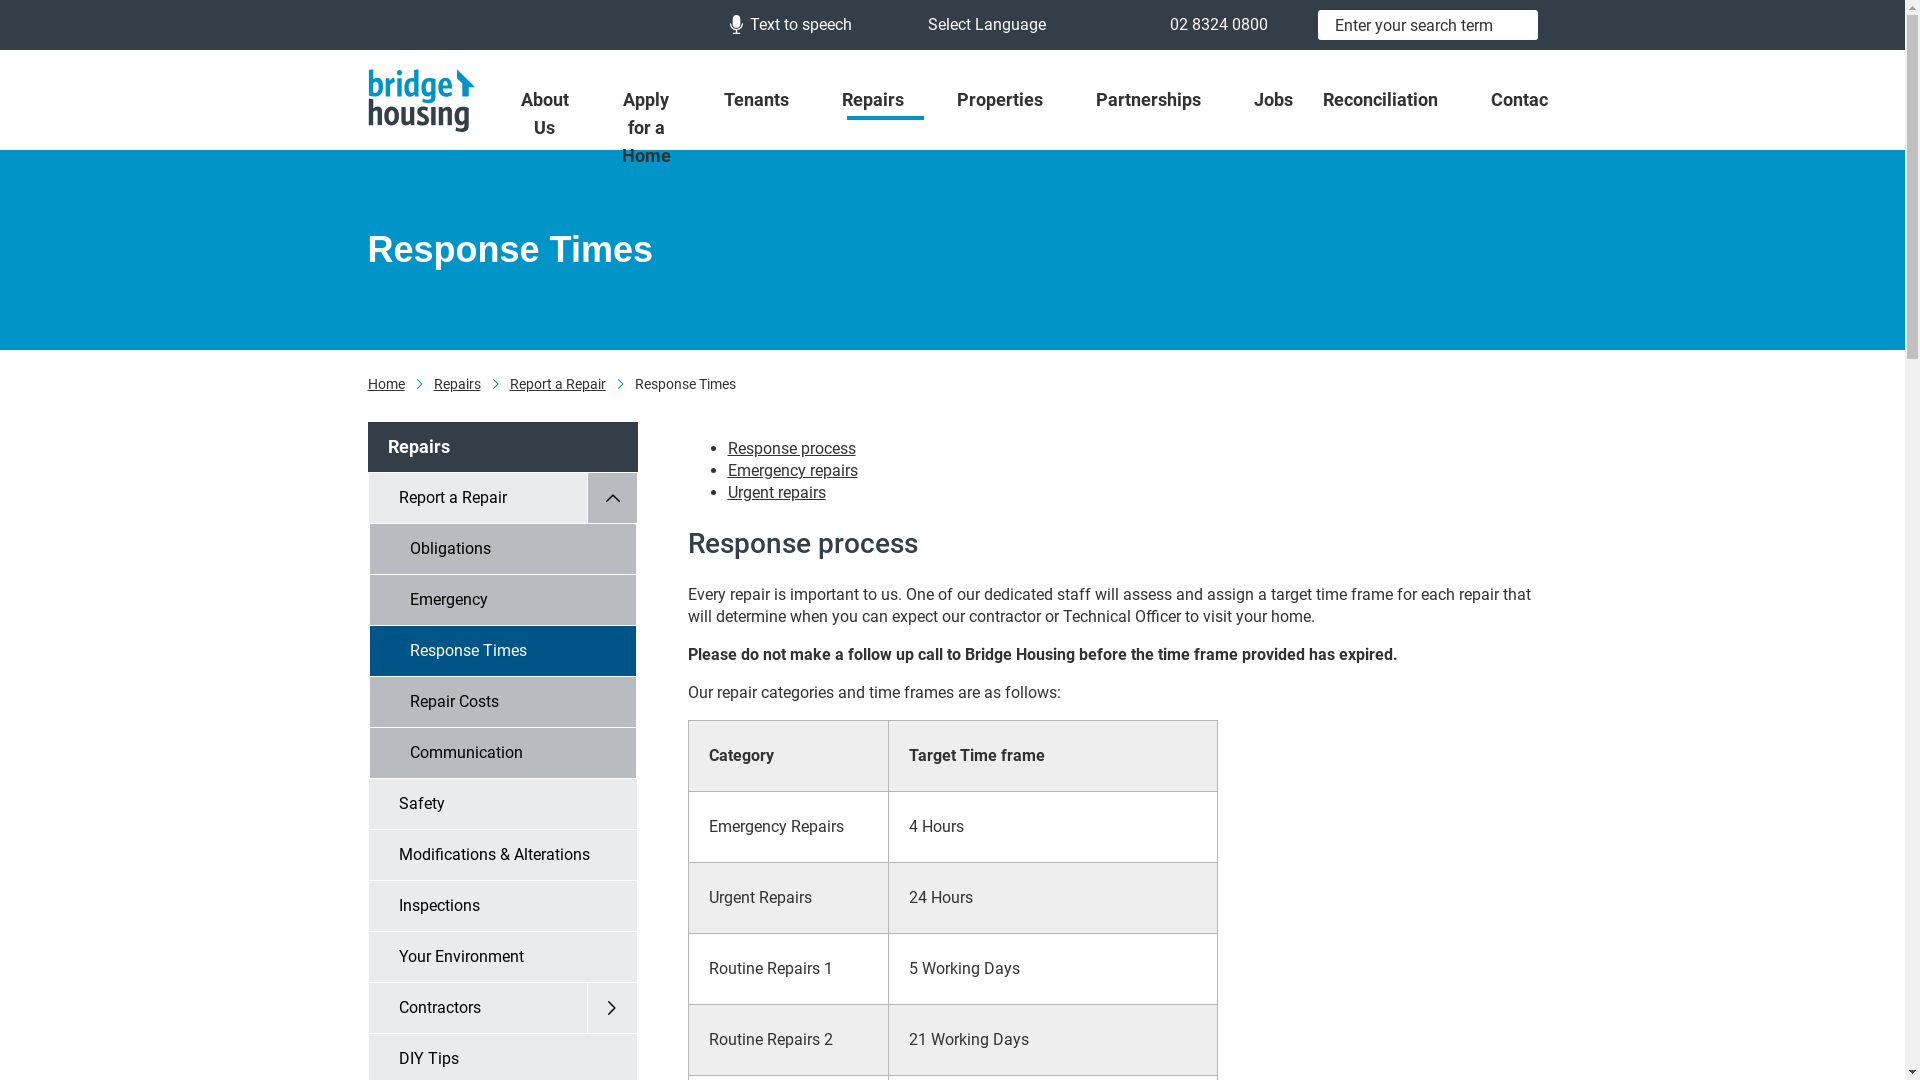 Image resolution: width=1920 pixels, height=1080 pixels. What do you see at coordinates (558, 385) in the screenshot?
I see `Report a Repair` at bounding box center [558, 385].